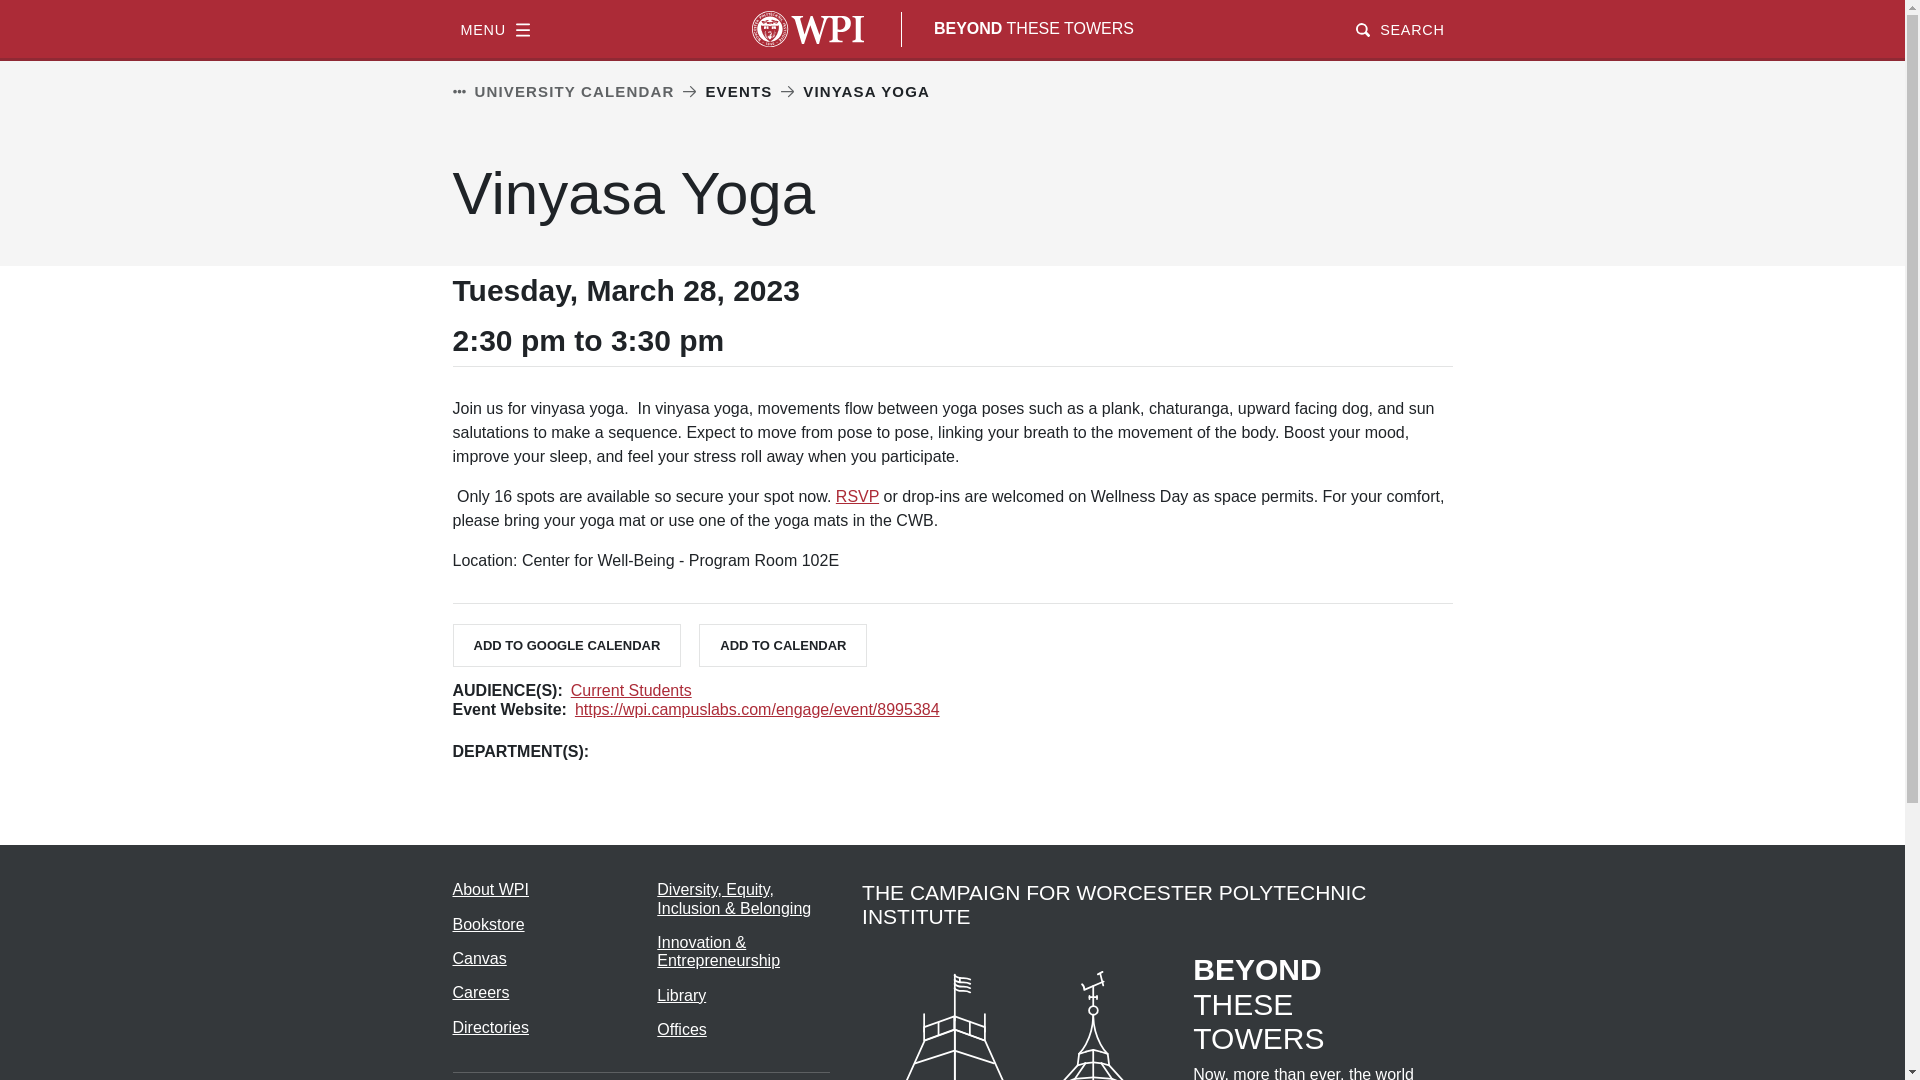  What do you see at coordinates (1034, 28) in the screenshot?
I see `BEYOND THESE TOWERS` at bounding box center [1034, 28].